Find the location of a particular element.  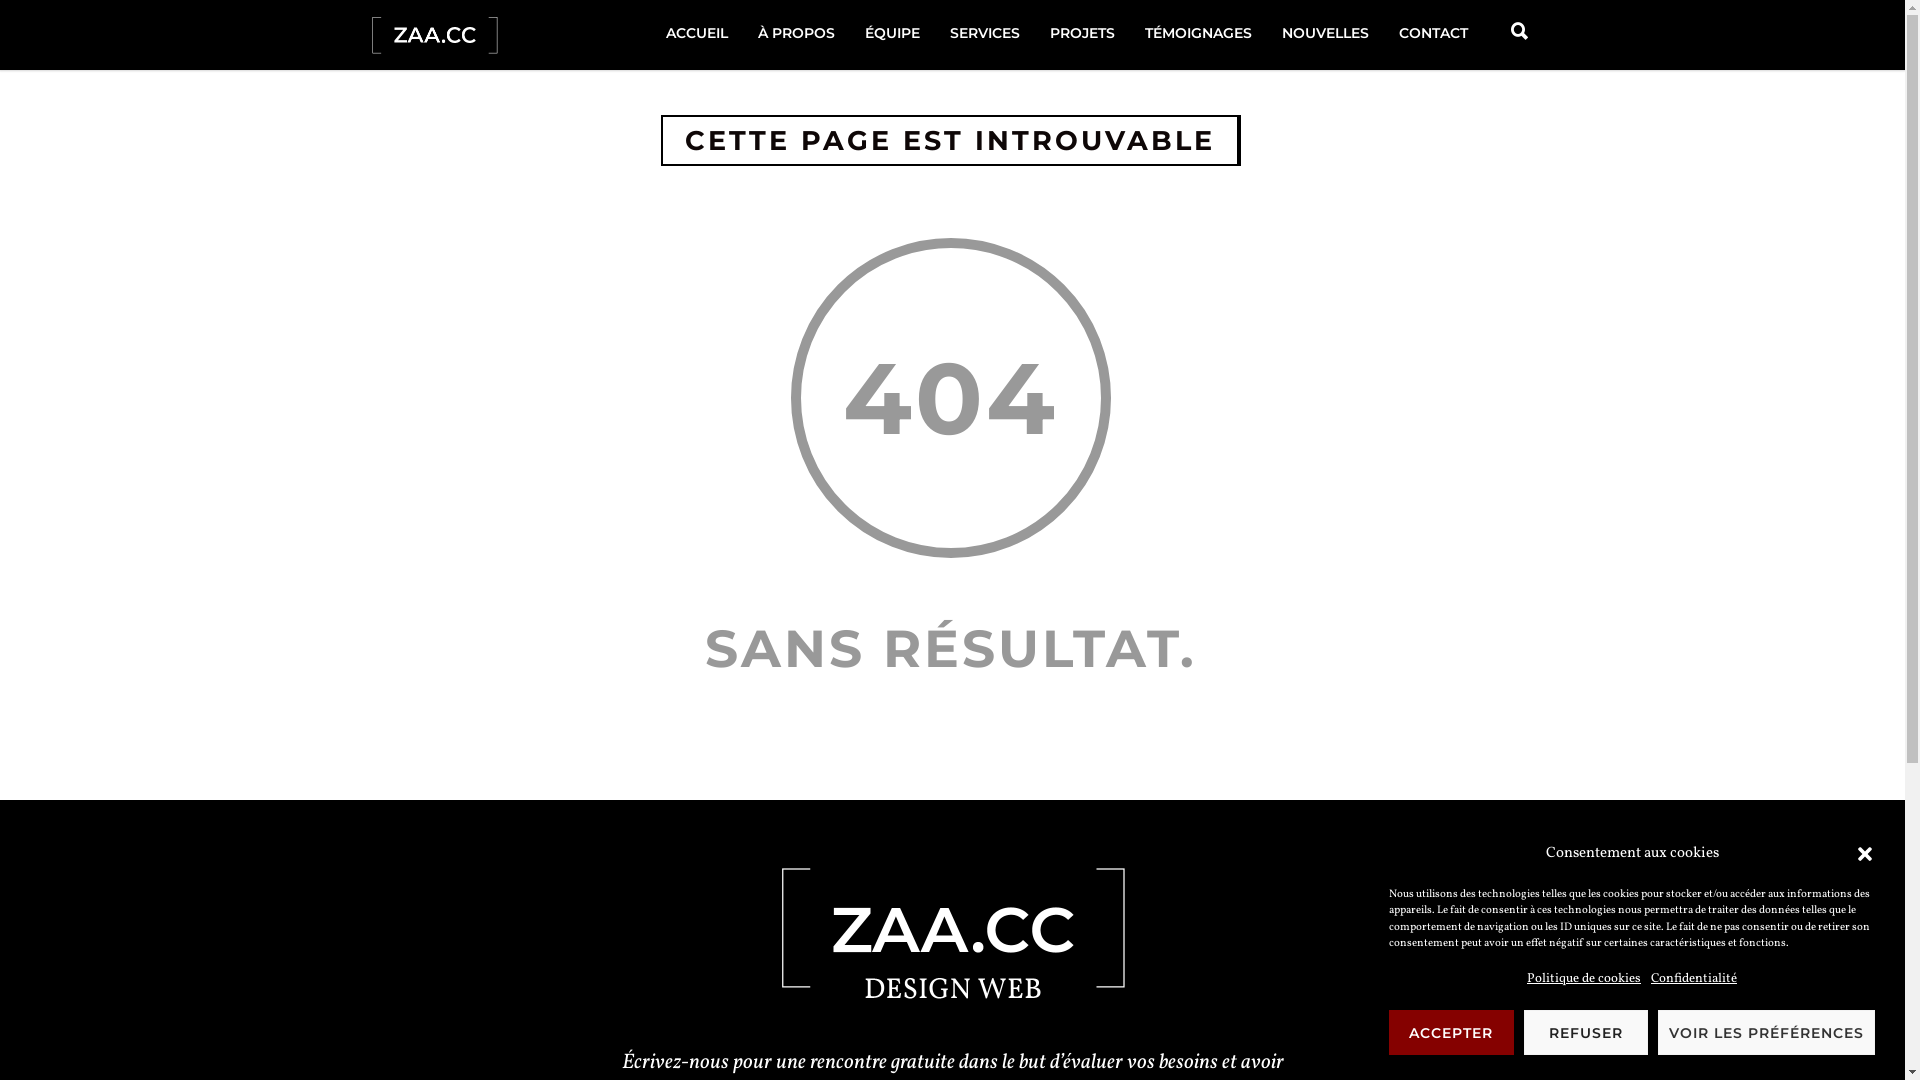

PROJETS is located at coordinates (1082, 33).